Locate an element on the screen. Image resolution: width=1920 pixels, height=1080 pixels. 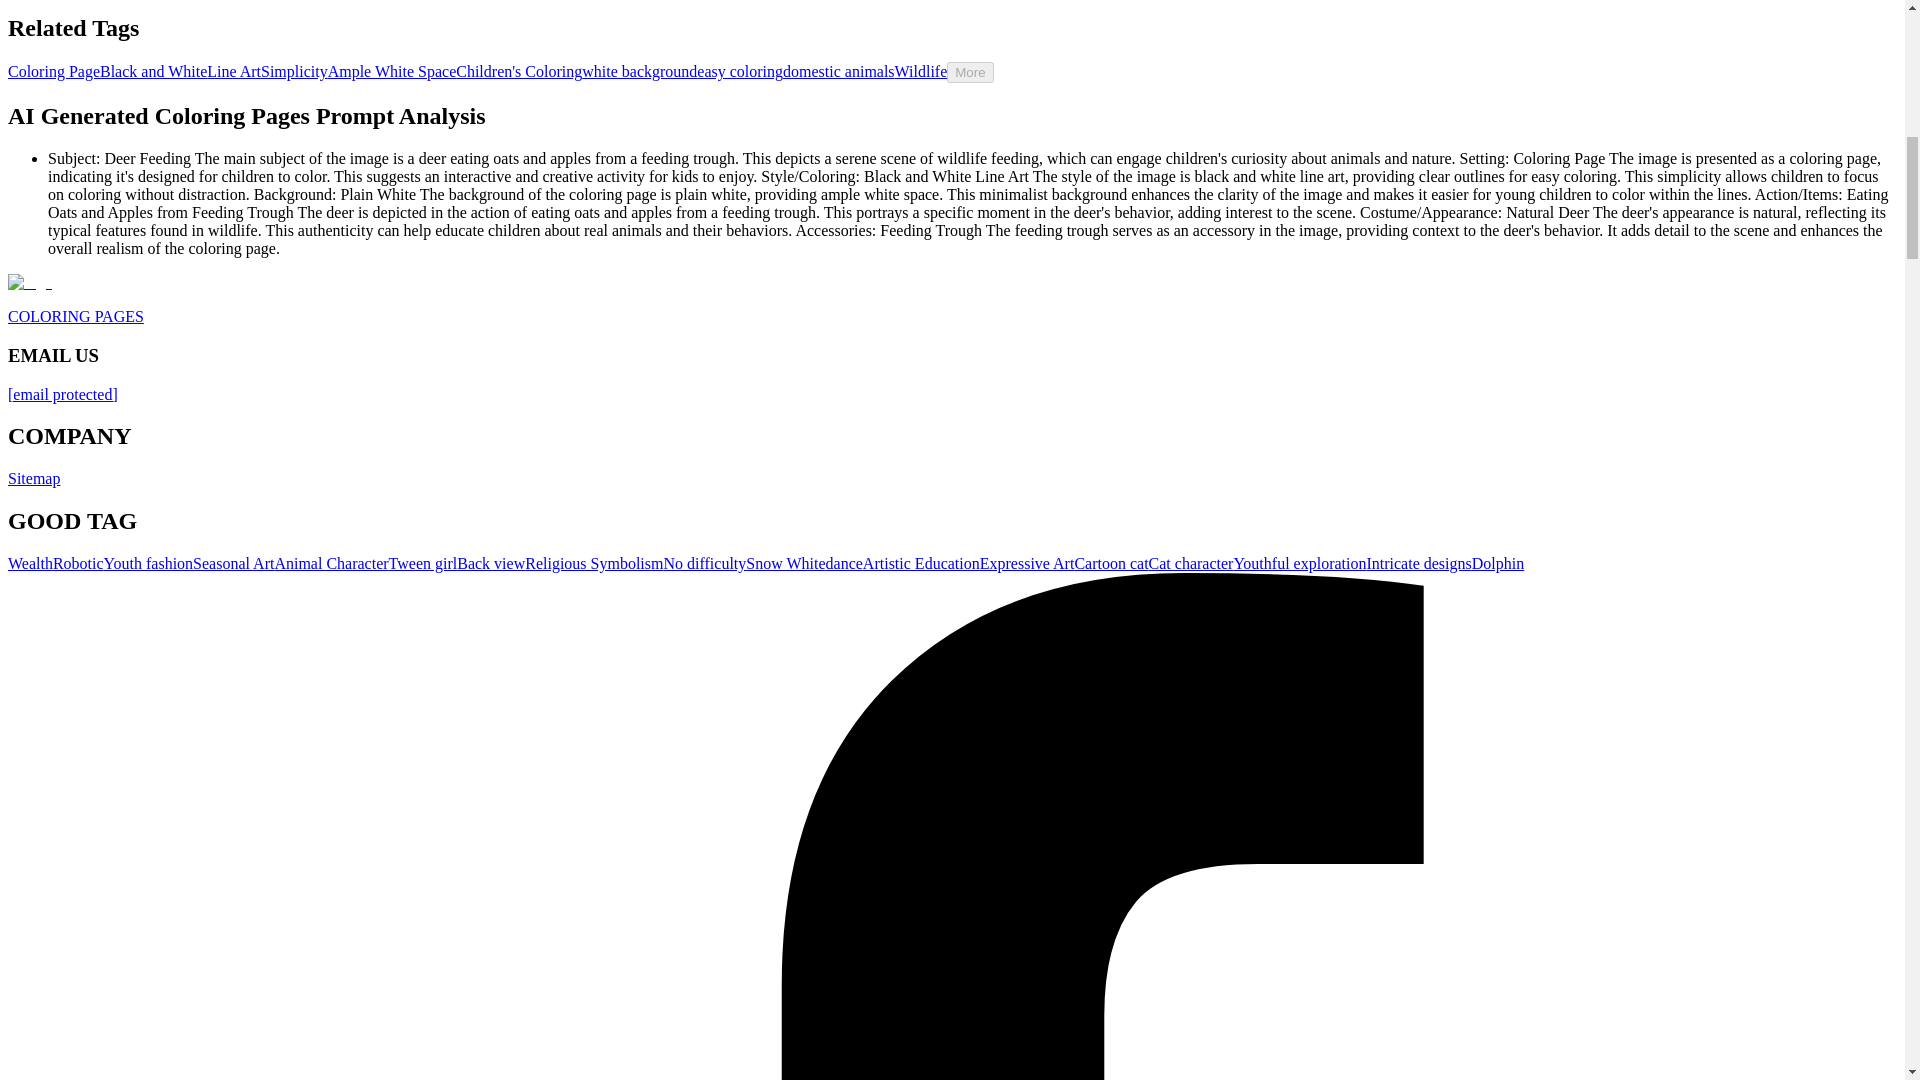
dance is located at coordinates (844, 564).